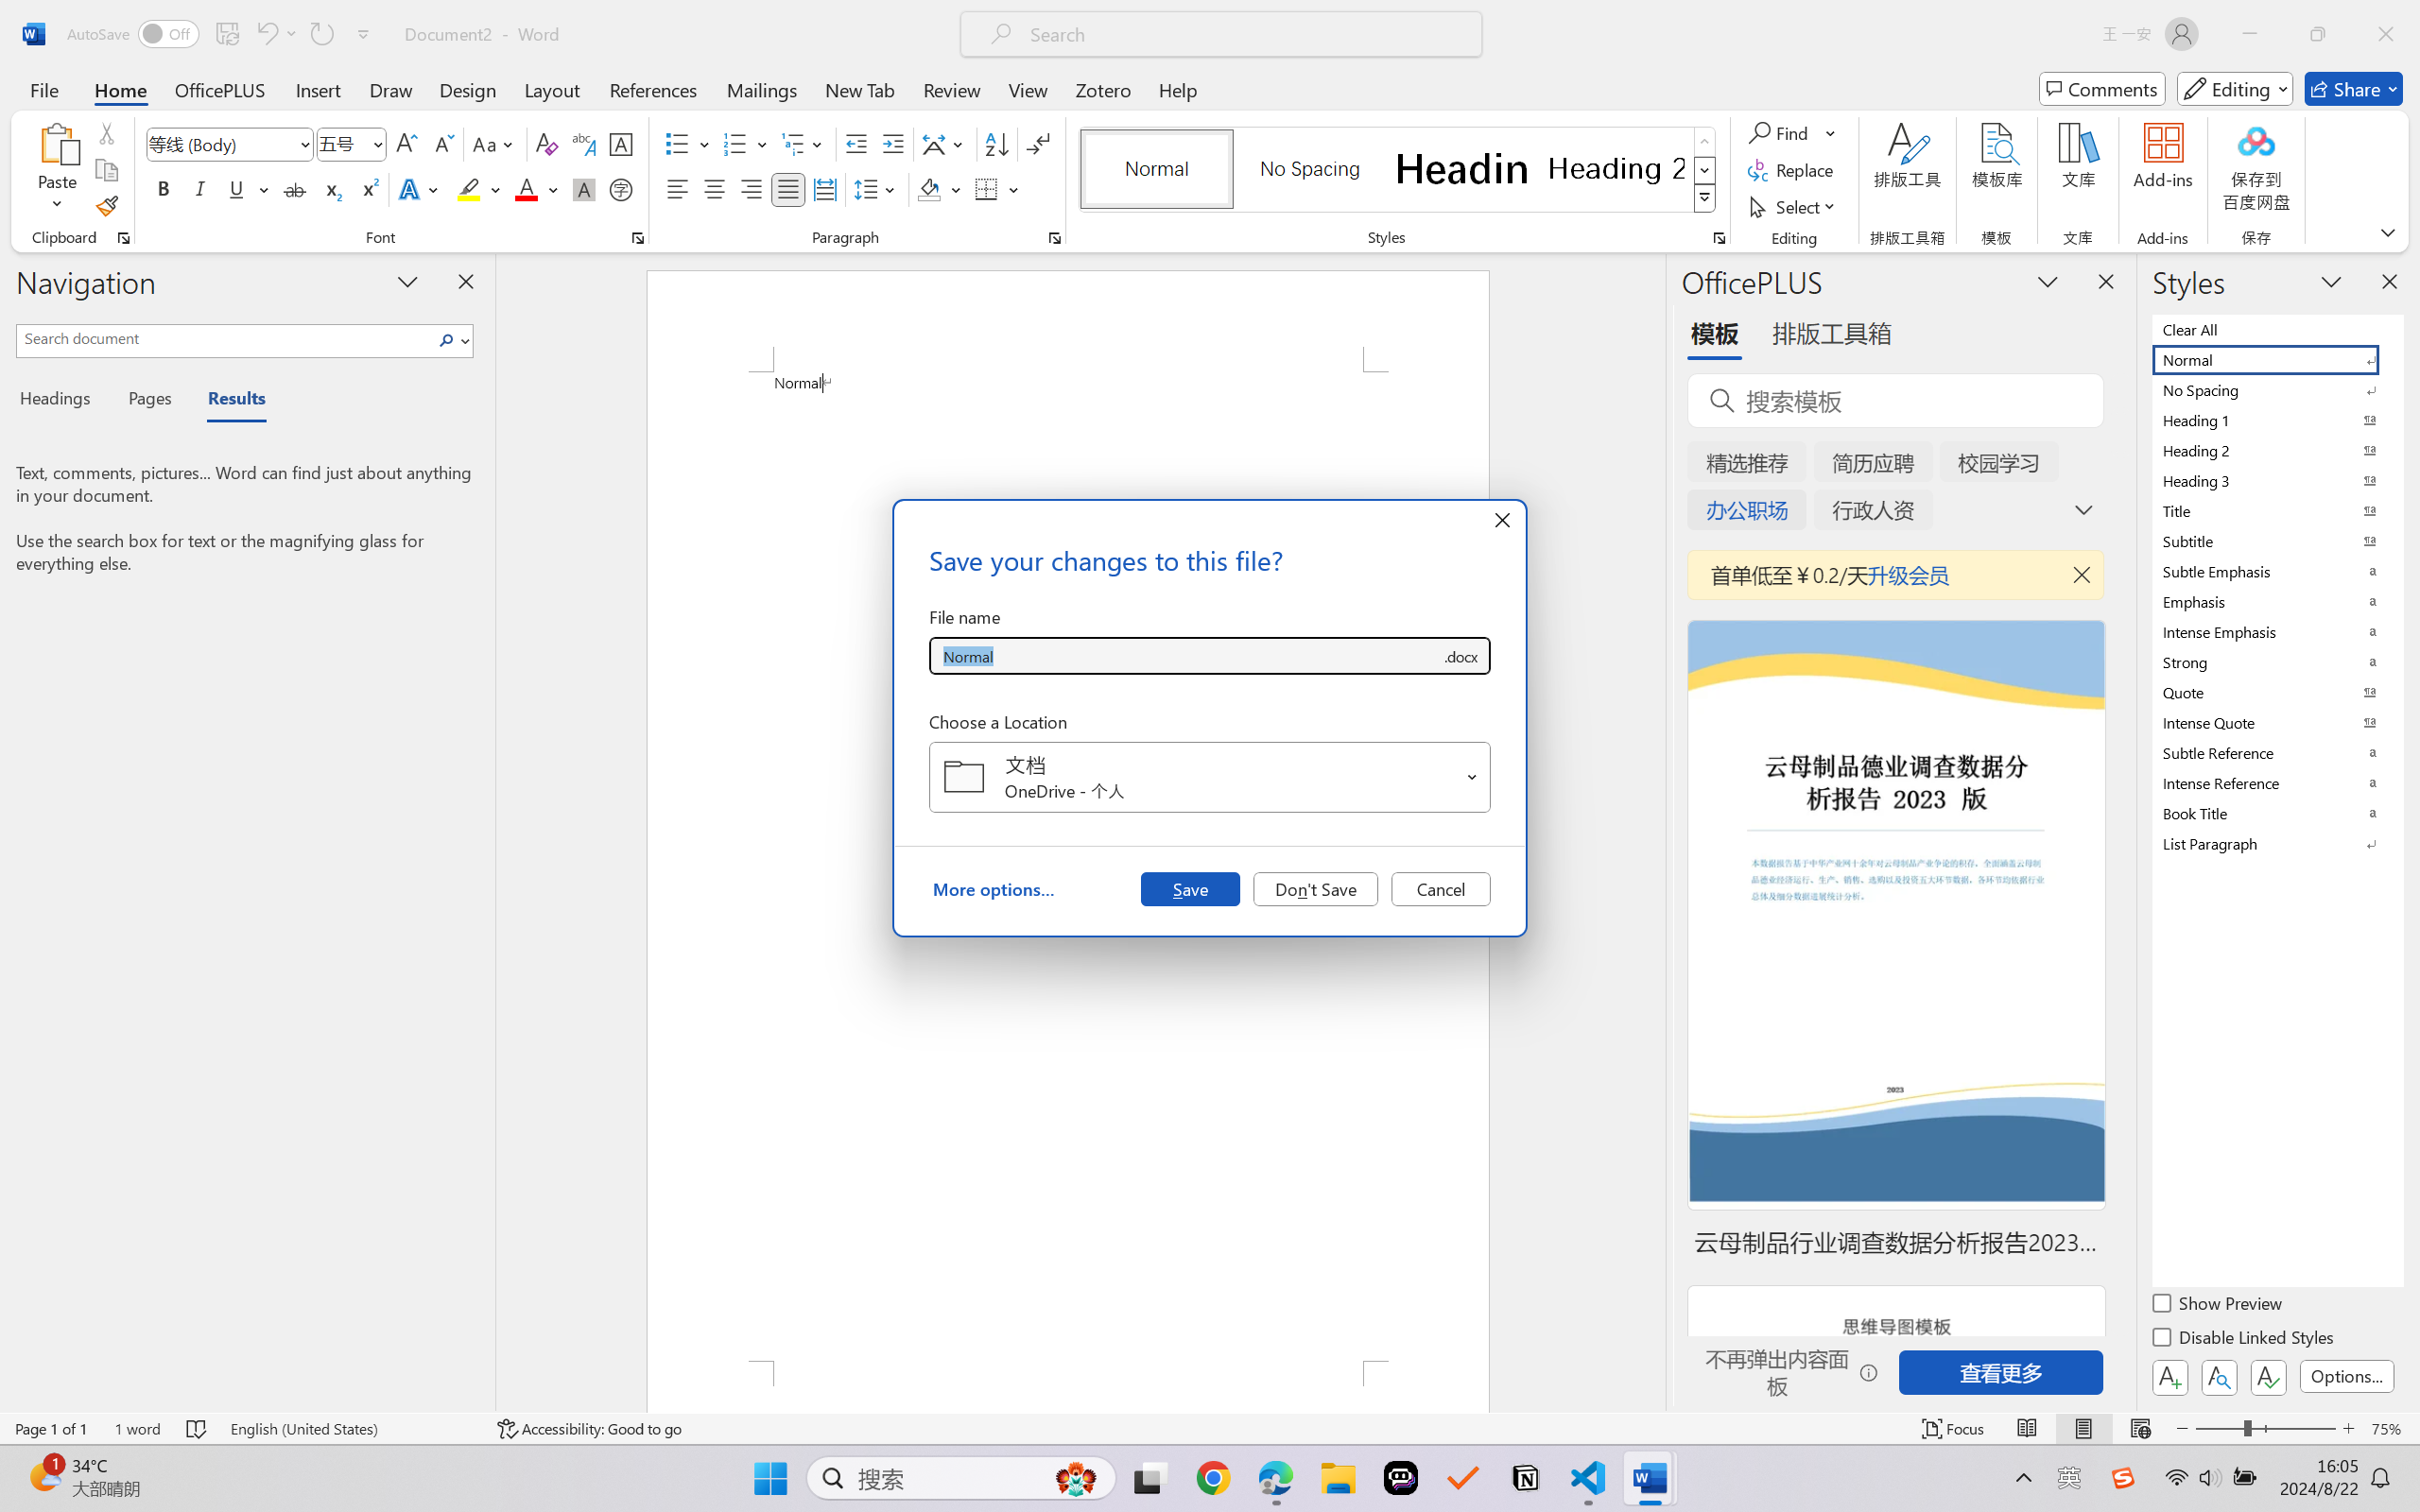 This screenshot has width=2420, height=1512. What do you see at coordinates (342, 144) in the screenshot?
I see `Font Size` at bounding box center [342, 144].